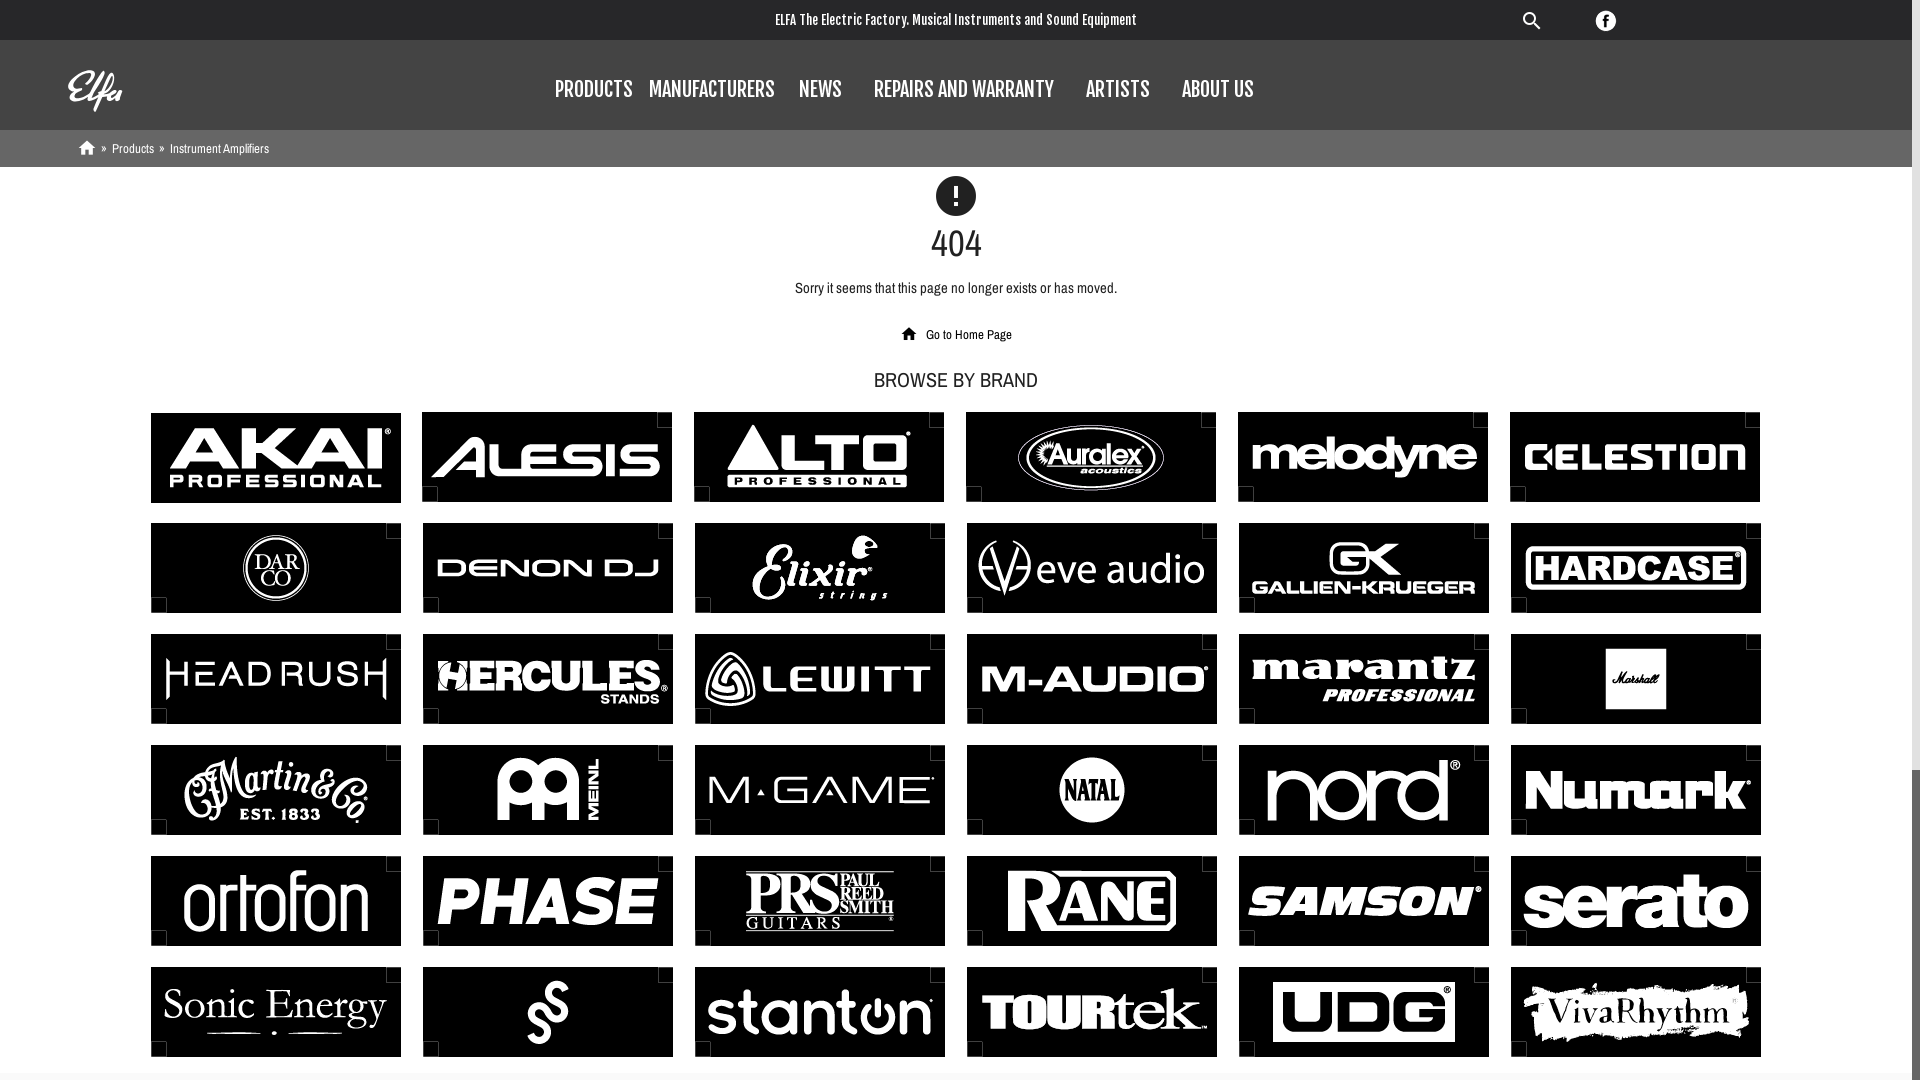 The image size is (1920, 1080). Describe the element at coordinates (1558, 18) in the screenshot. I see `search` at that location.